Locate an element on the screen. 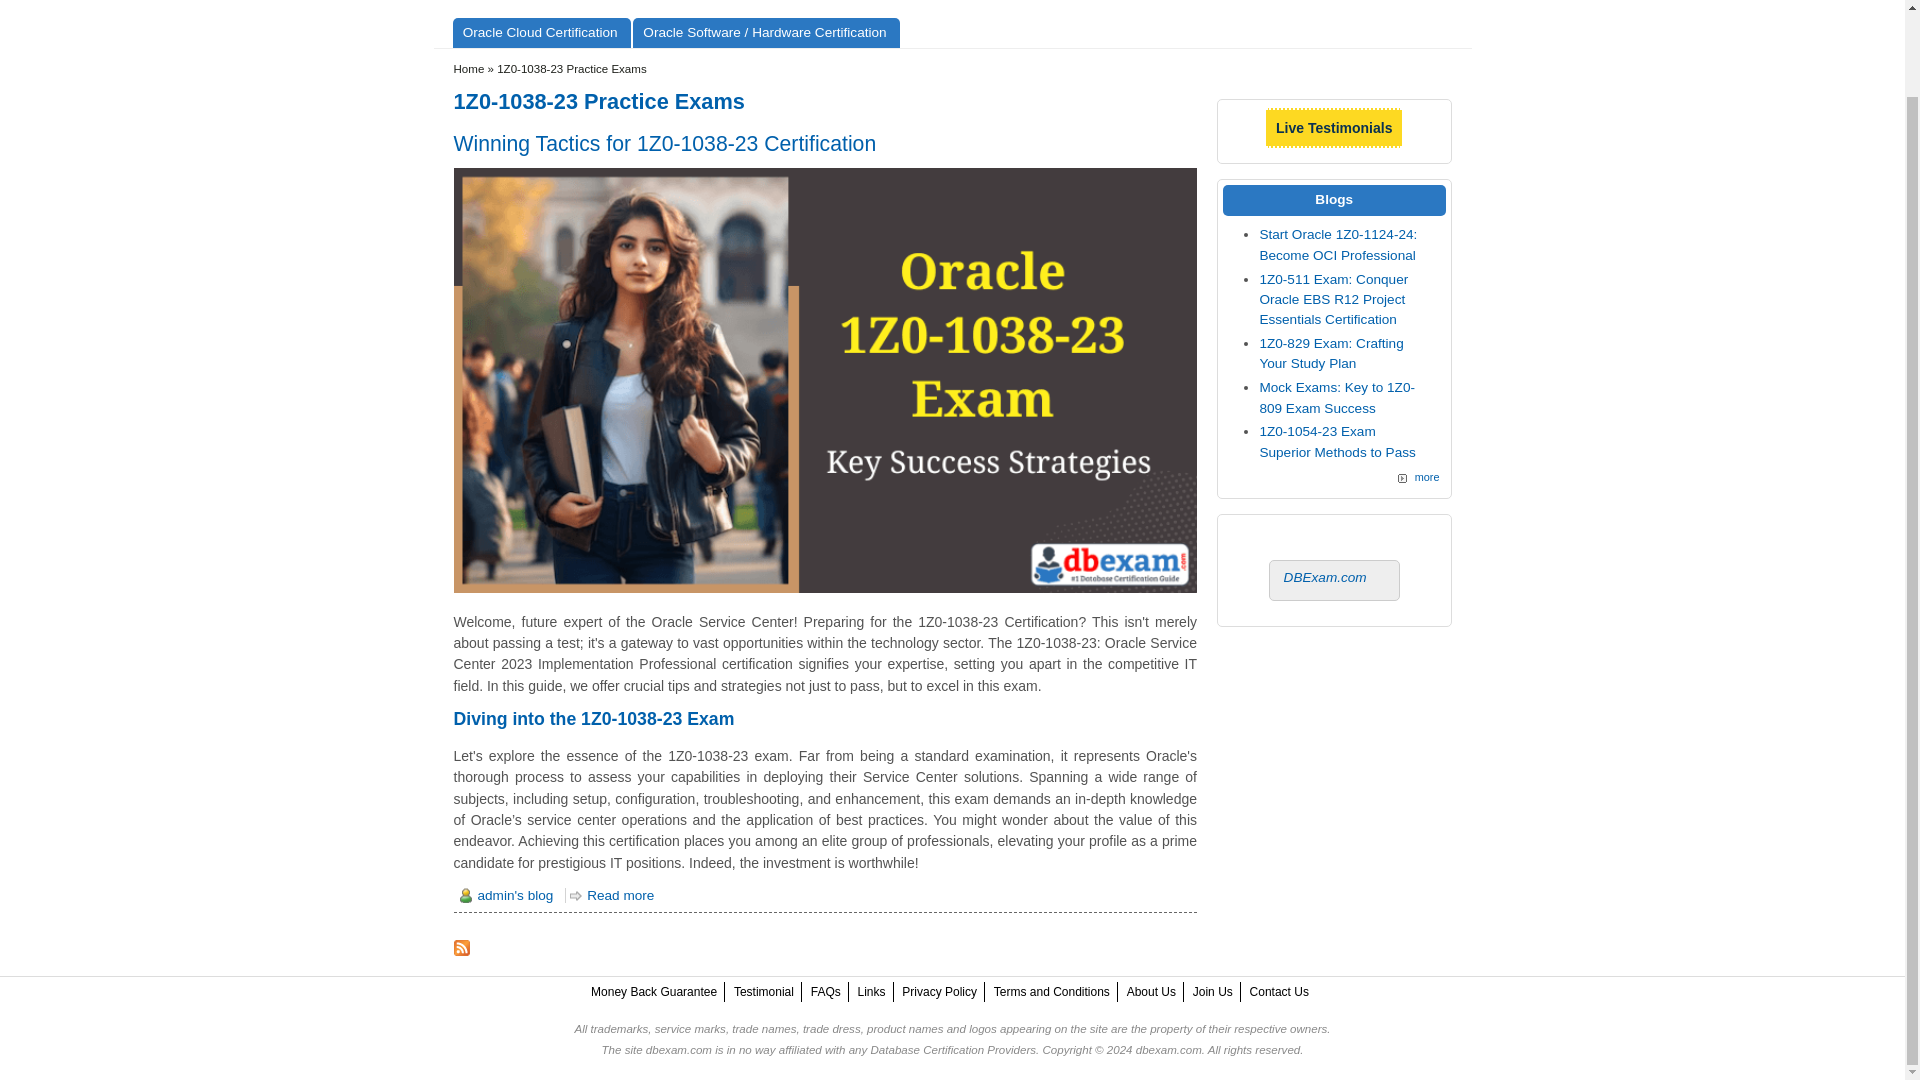 The image size is (1920, 1080). Terms and Conditions is located at coordinates (1052, 992).